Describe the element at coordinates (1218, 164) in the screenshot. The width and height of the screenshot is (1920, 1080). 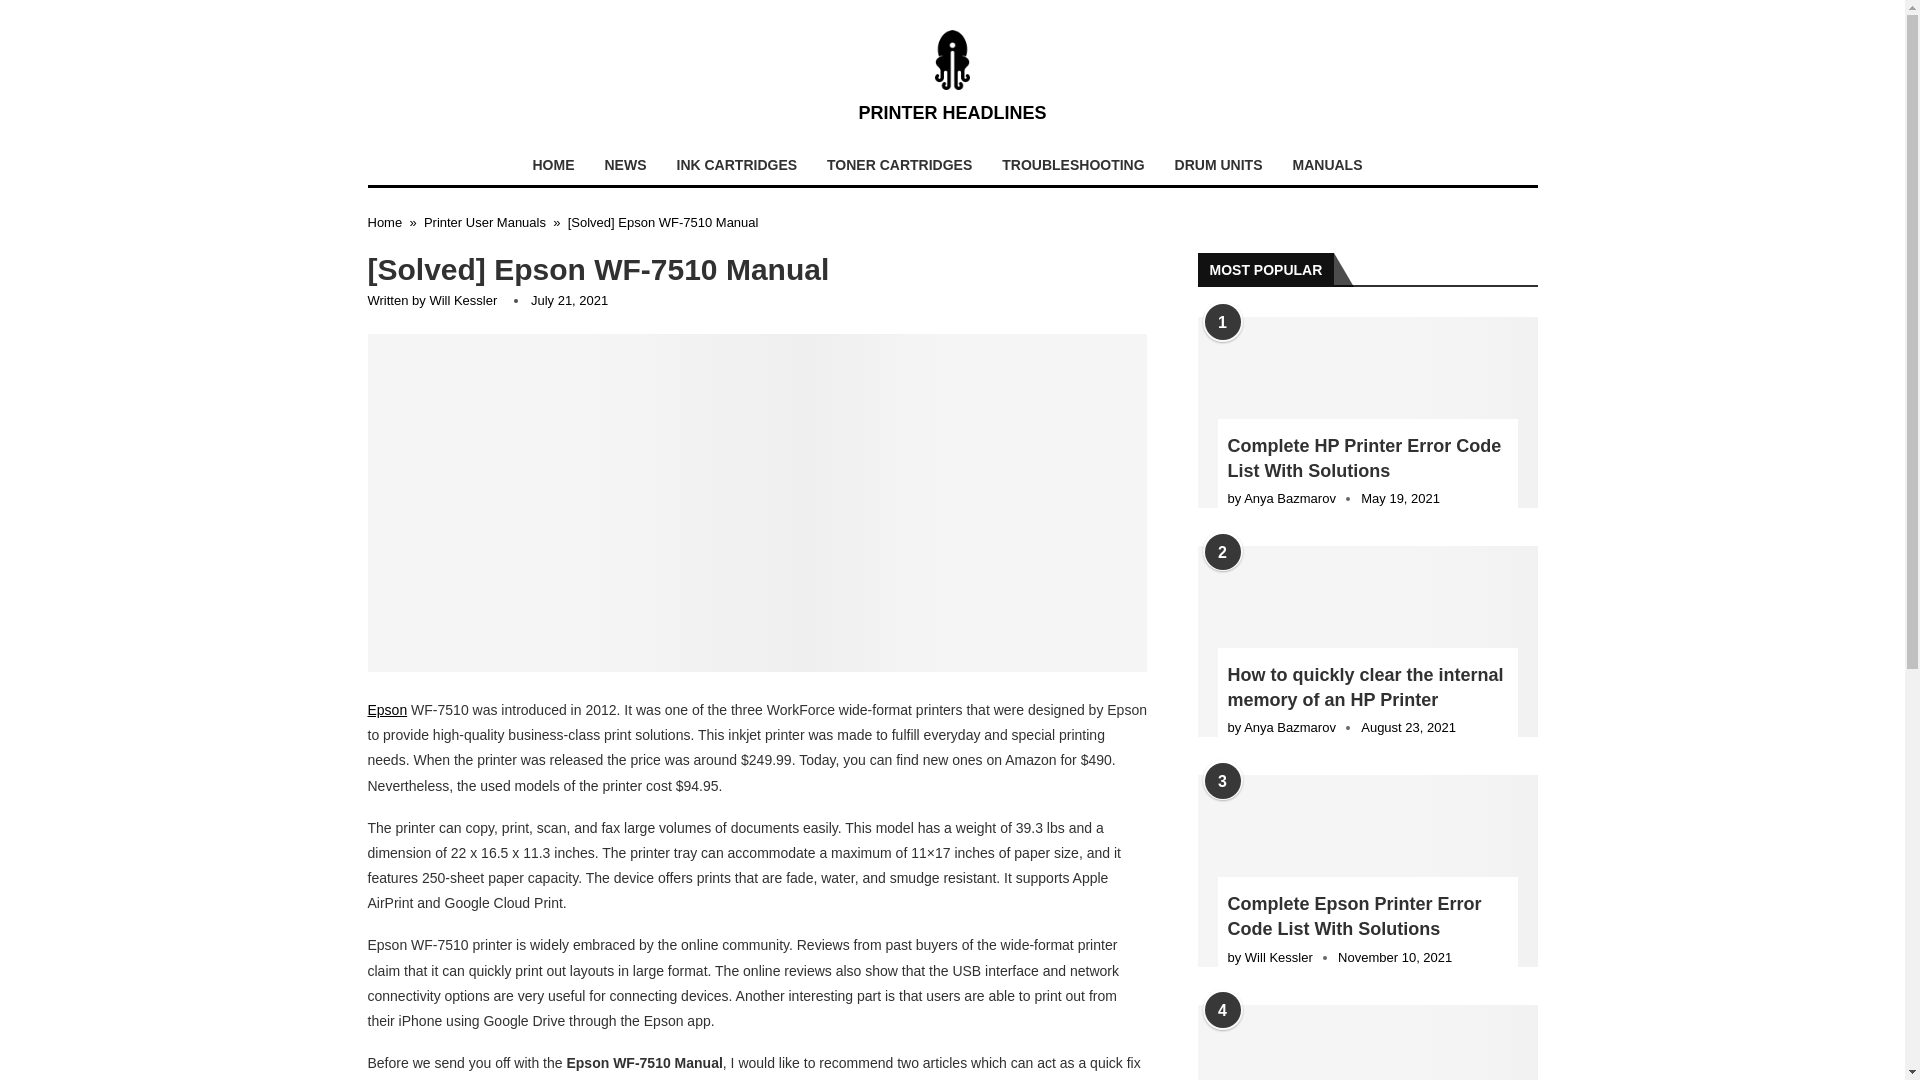
I see `DRUM UNITS` at that location.